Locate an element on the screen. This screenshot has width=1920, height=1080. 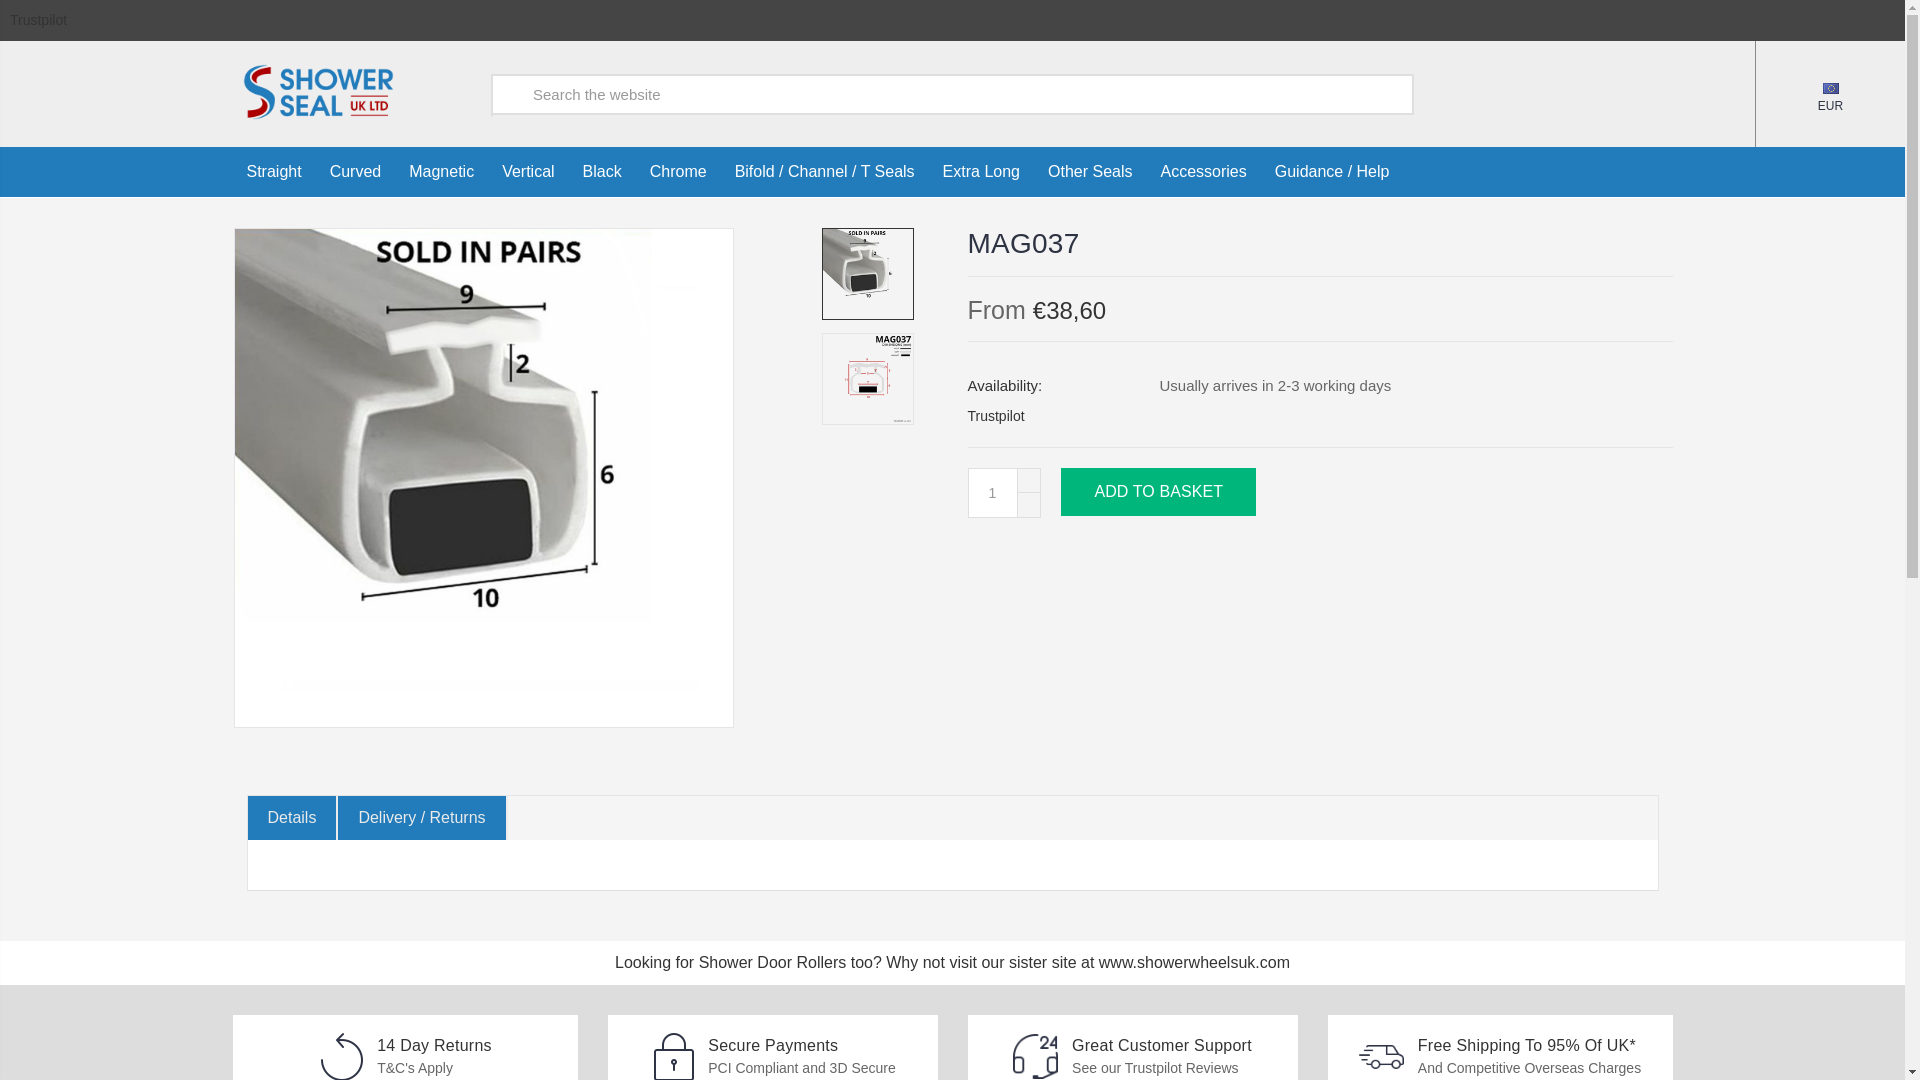
MAG037 - Magnetic Shower Door Seal is located at coordinates (868, 273).